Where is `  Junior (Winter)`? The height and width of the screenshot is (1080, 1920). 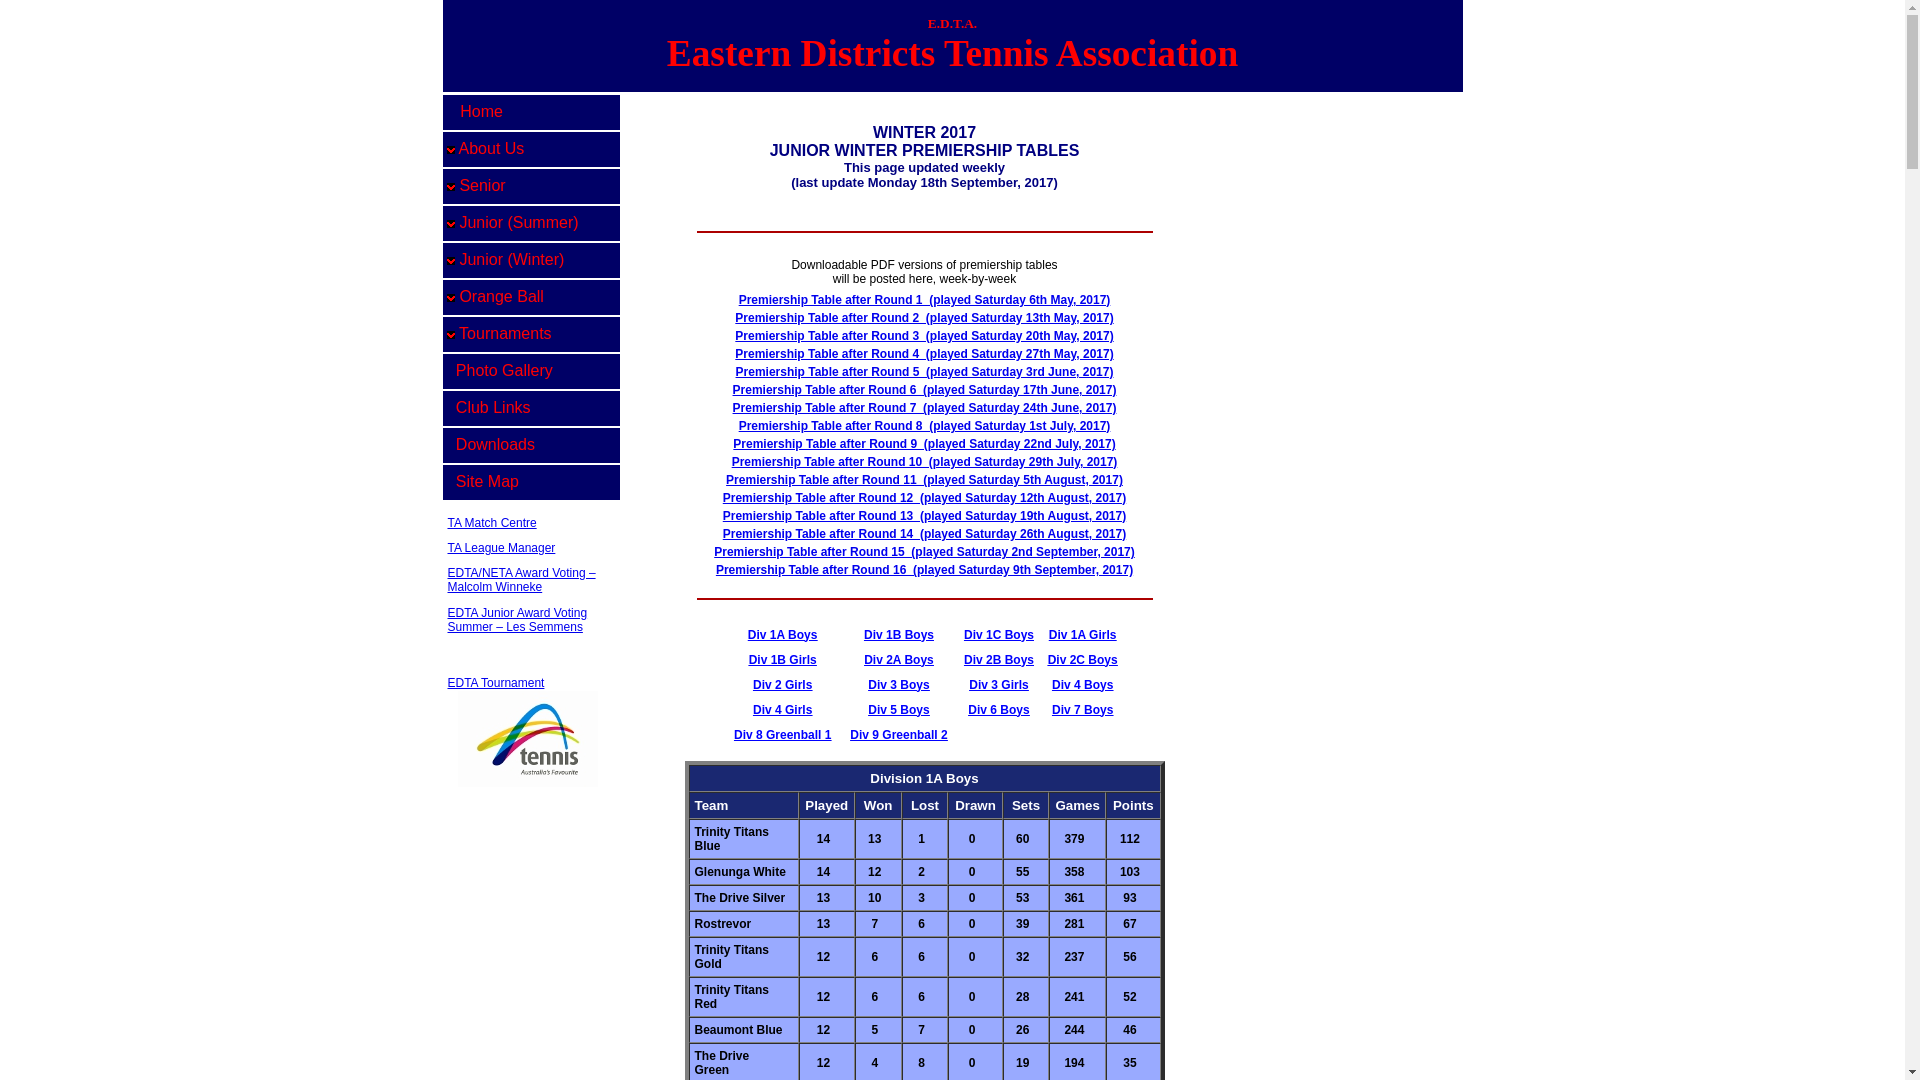   Junior (Winter) is located at coordinates (530, 260).